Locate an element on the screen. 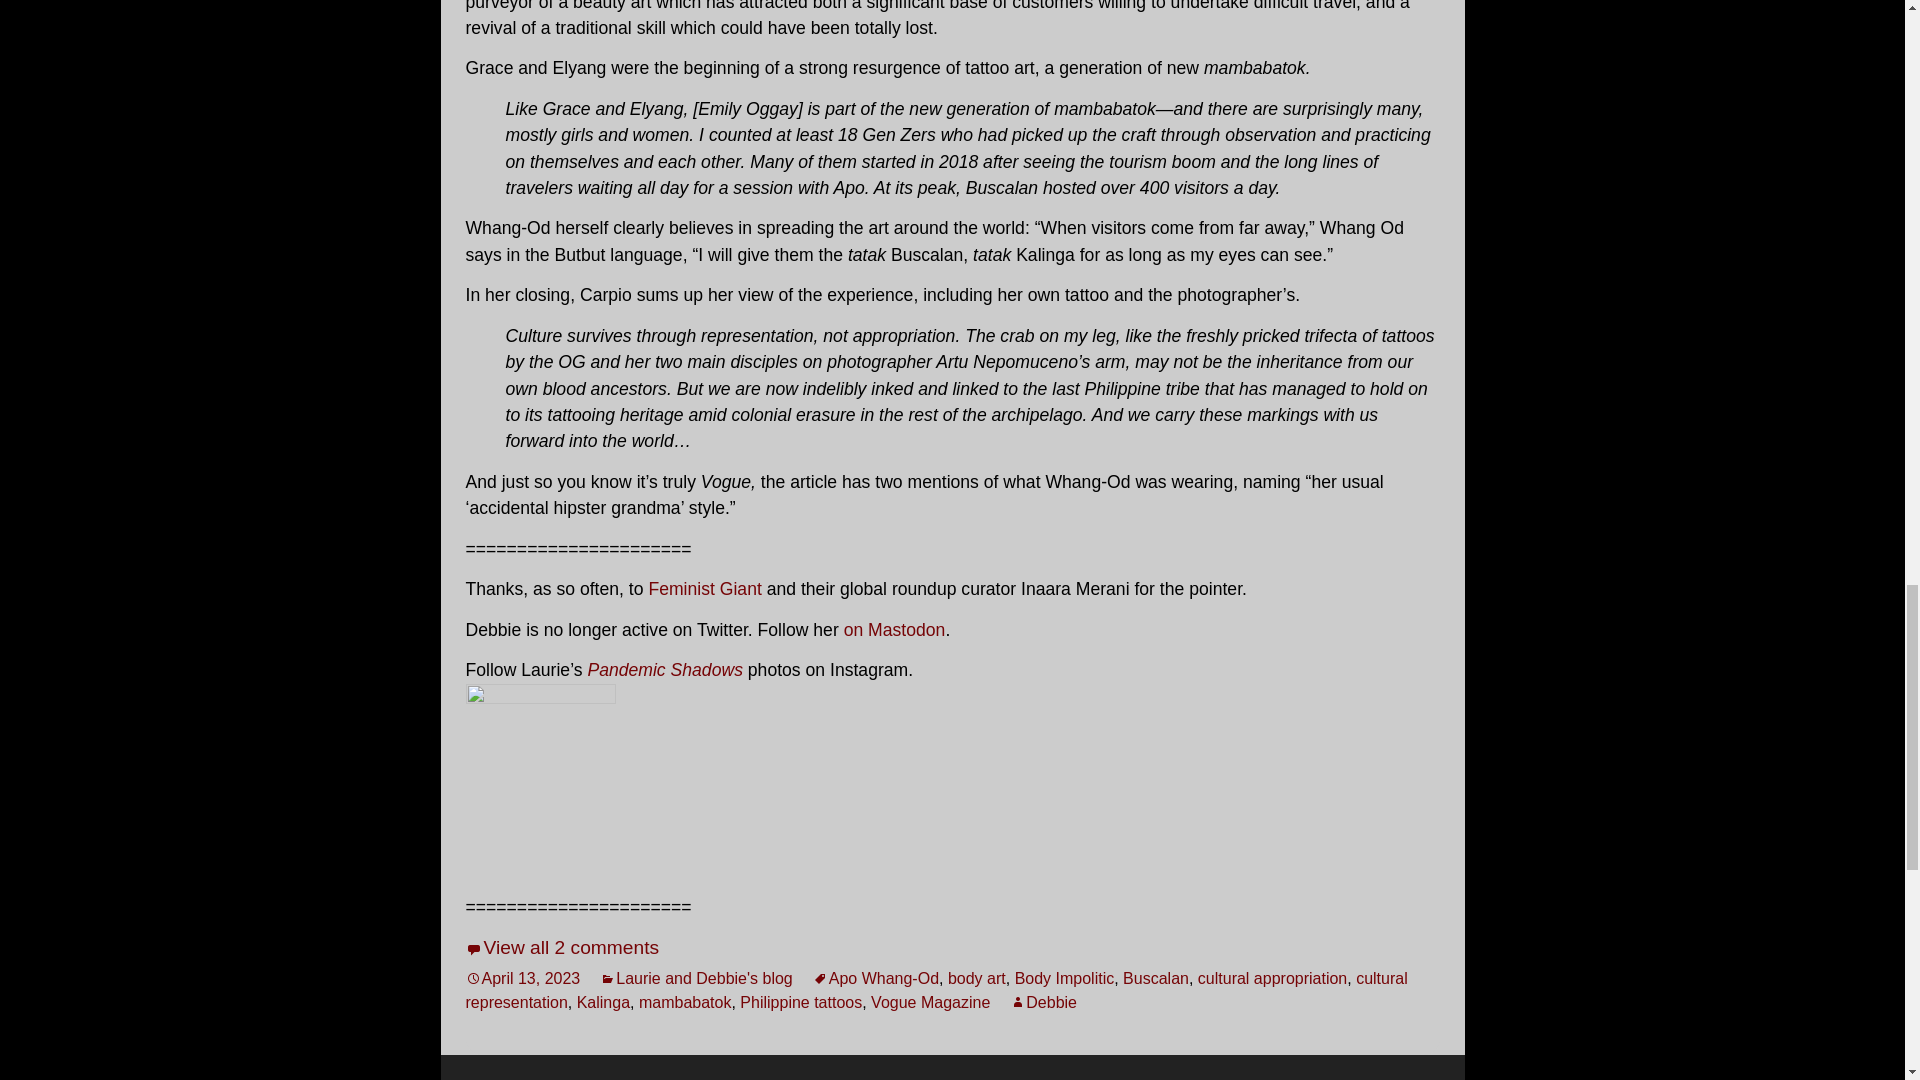  Kalinga is located at coordinates (603, 1002).